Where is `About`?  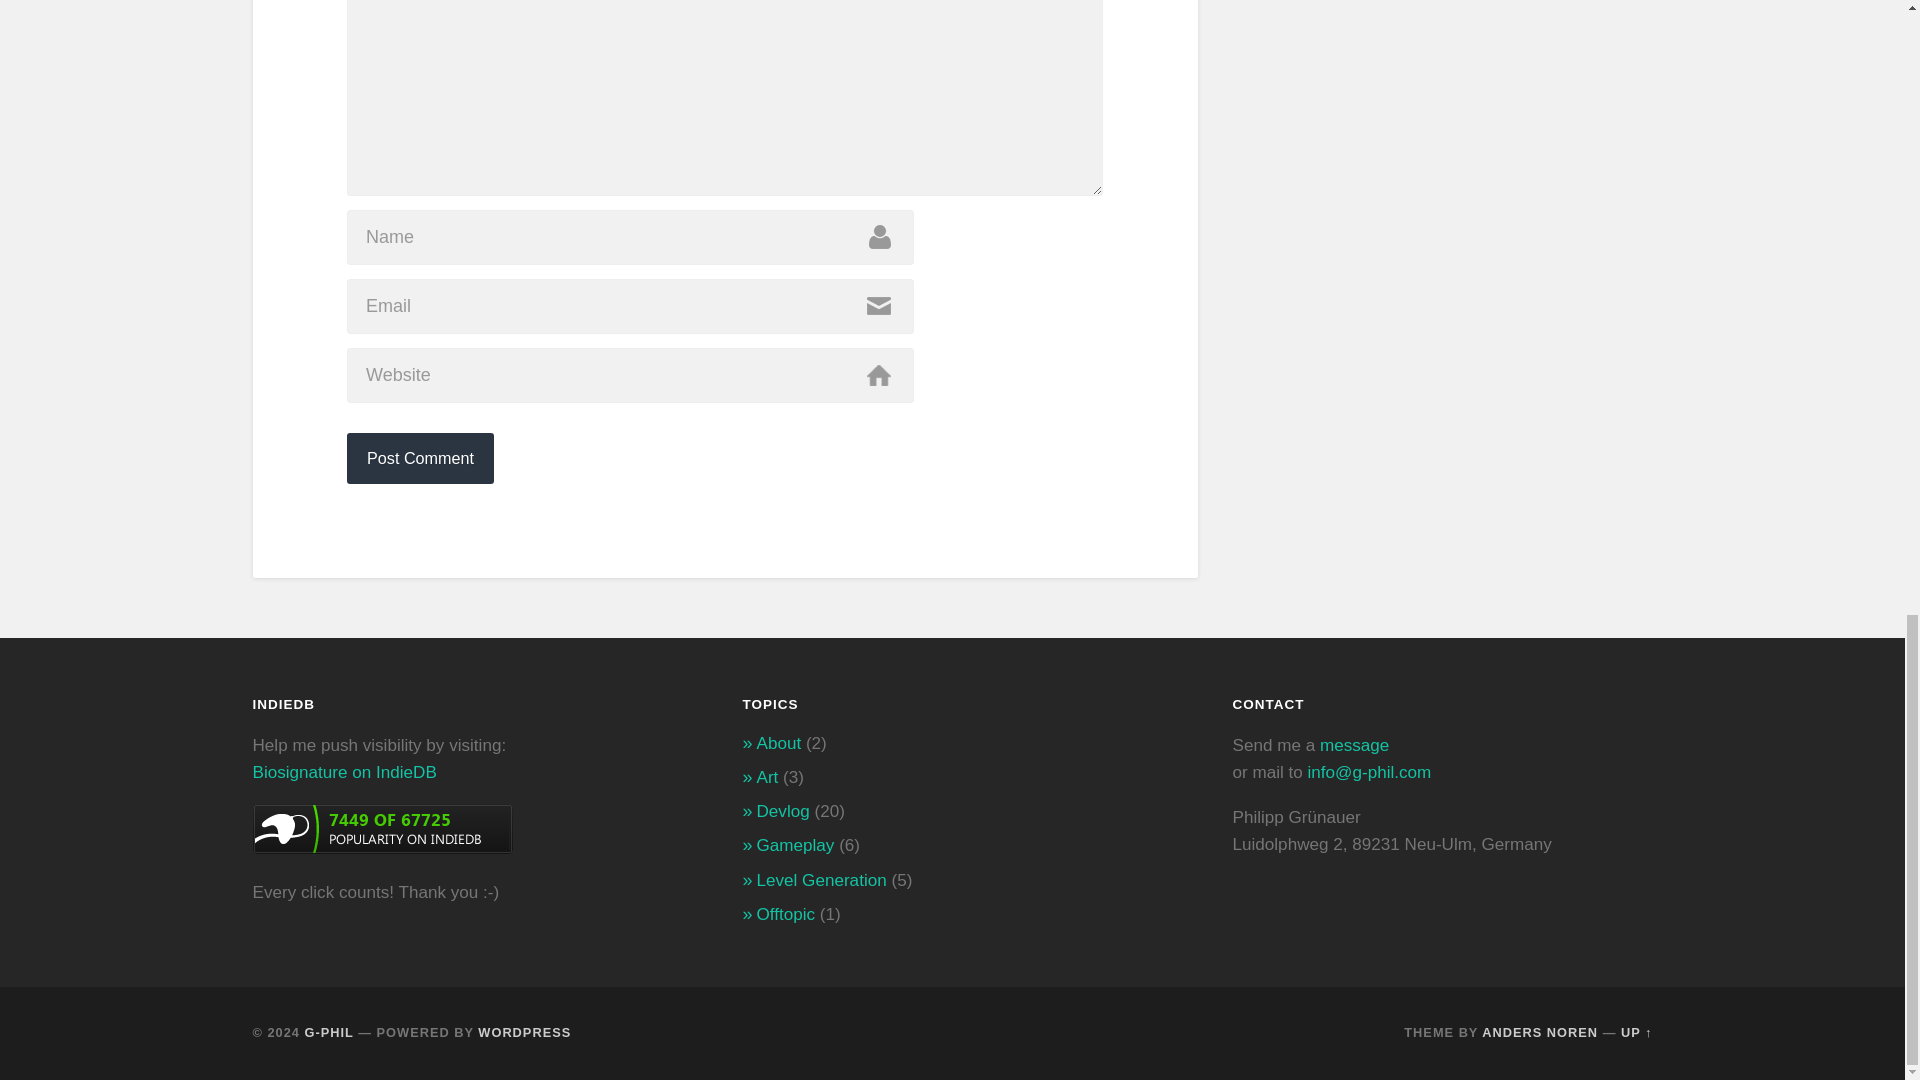 About is located at coordinates (778, 743).